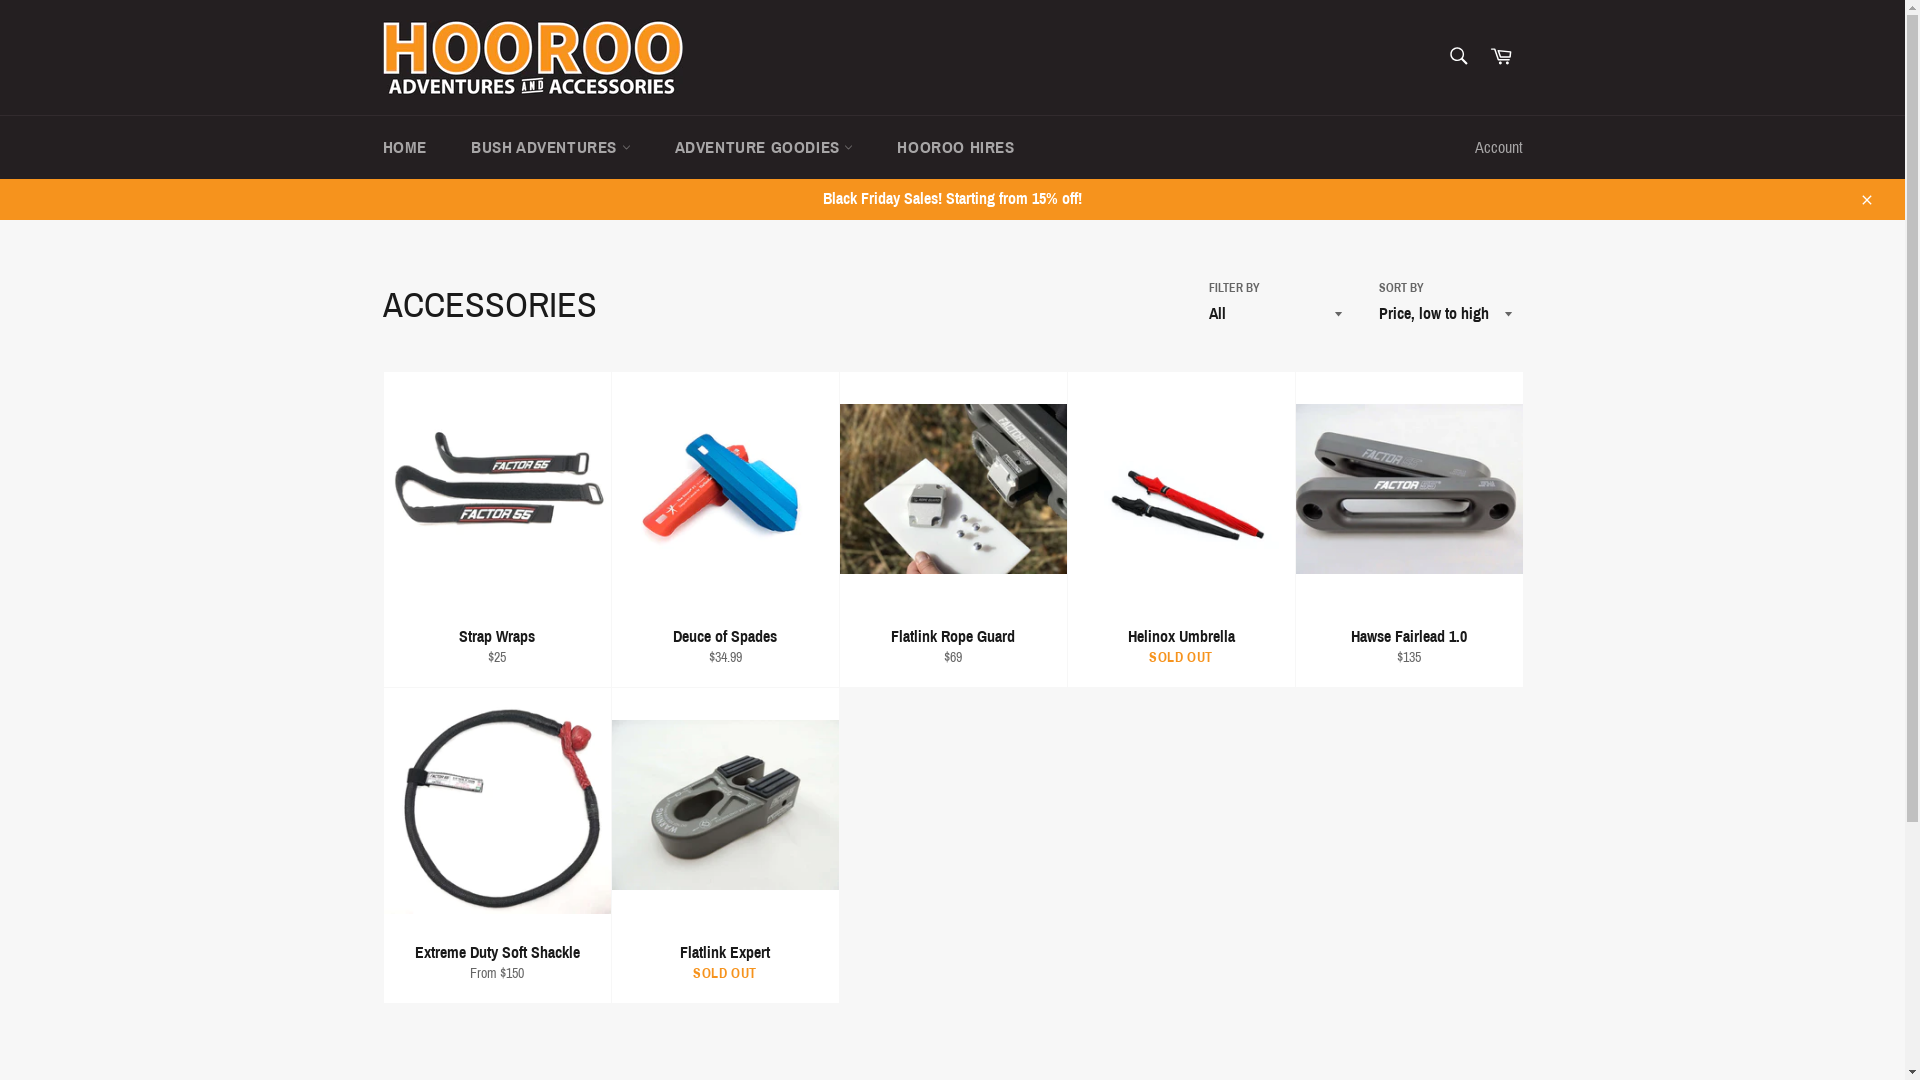 The height and width of the screenshot is (1080, 1920). Describe the element at coordinates (1458, 56) in the screenshot. I see `Search` at that location.